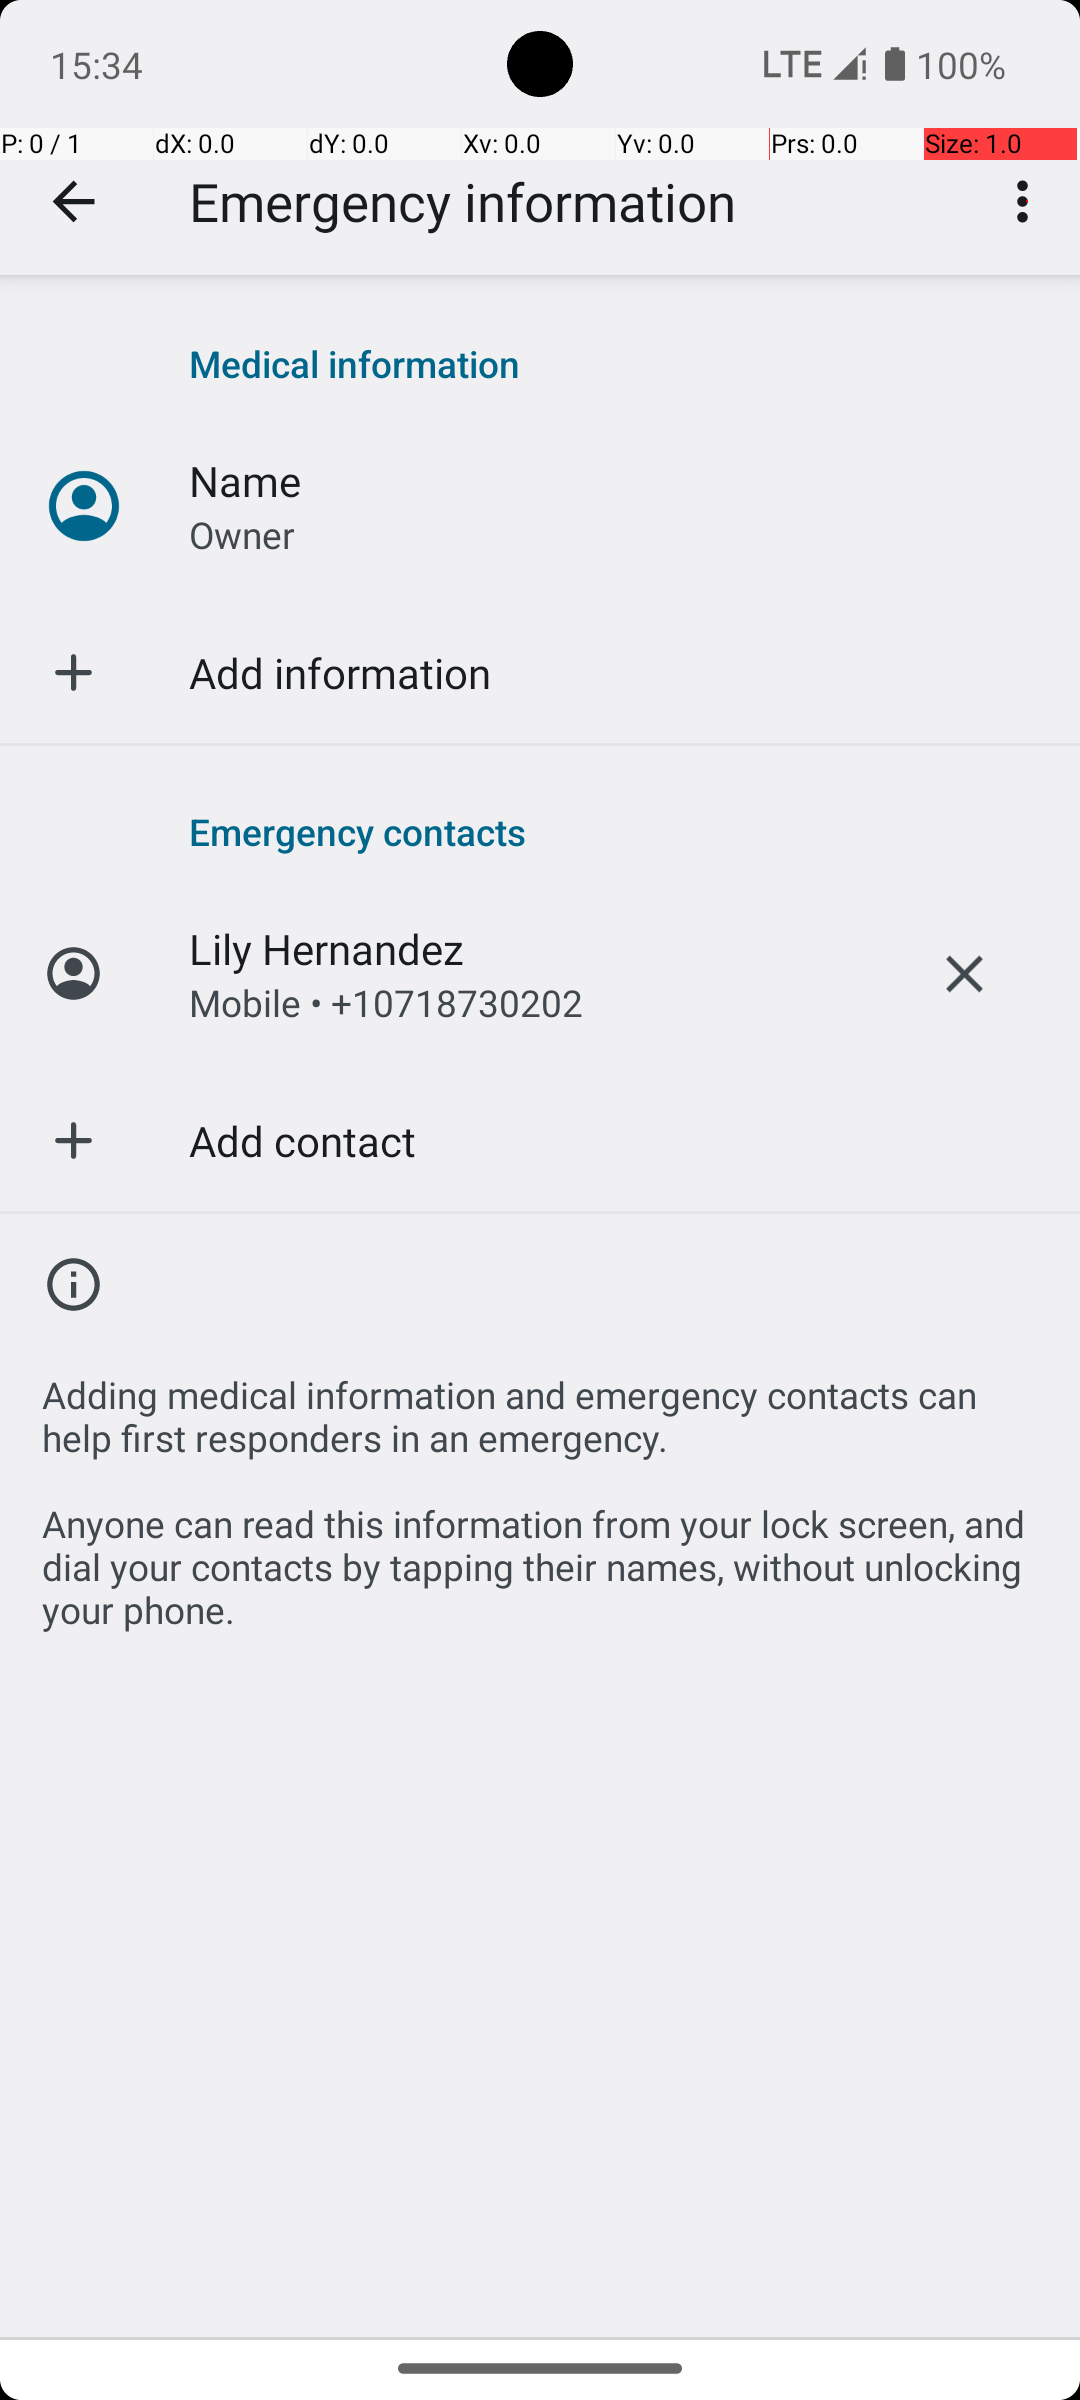  What do you see at coordinates (302, 1140) in the screenshot?
I see `Add contact` at bounding box center [302, 1140].